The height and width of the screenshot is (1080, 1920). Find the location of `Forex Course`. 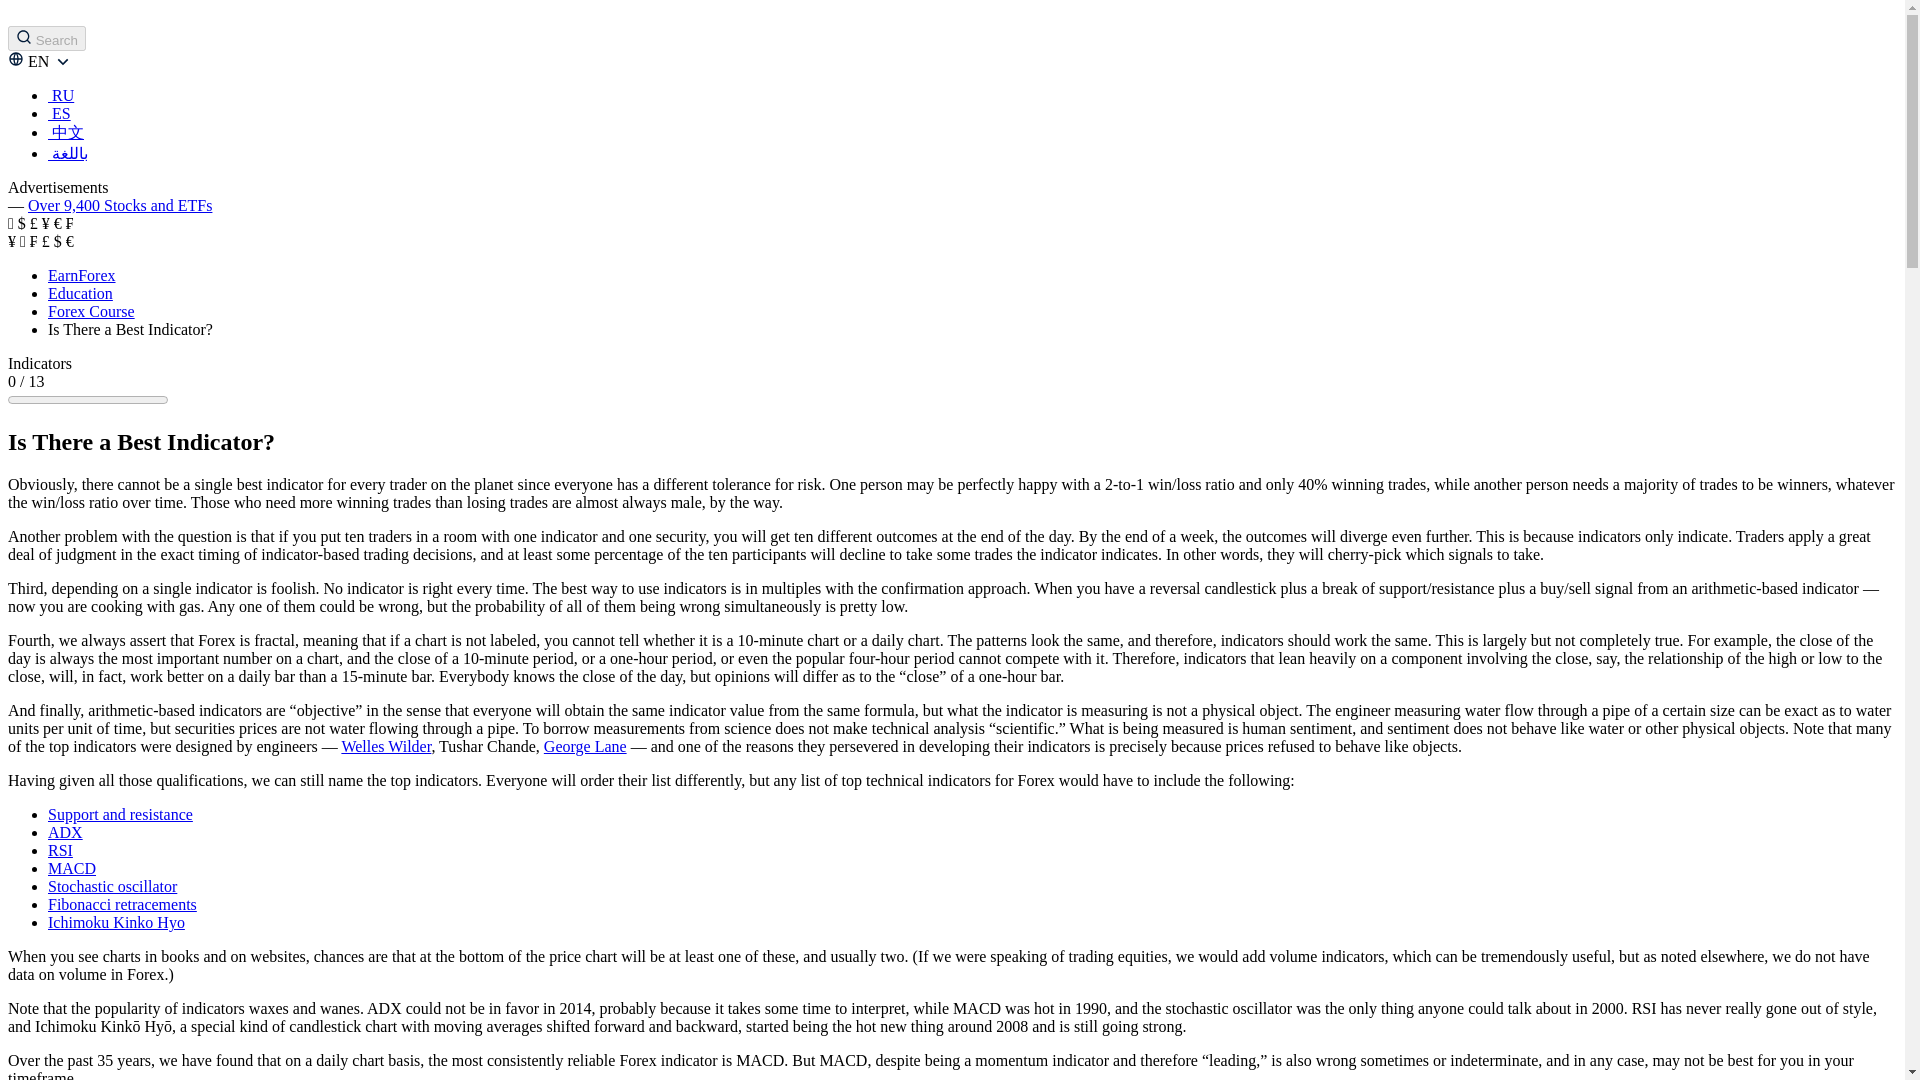

Forex Course is located at coordinates (91, 311).